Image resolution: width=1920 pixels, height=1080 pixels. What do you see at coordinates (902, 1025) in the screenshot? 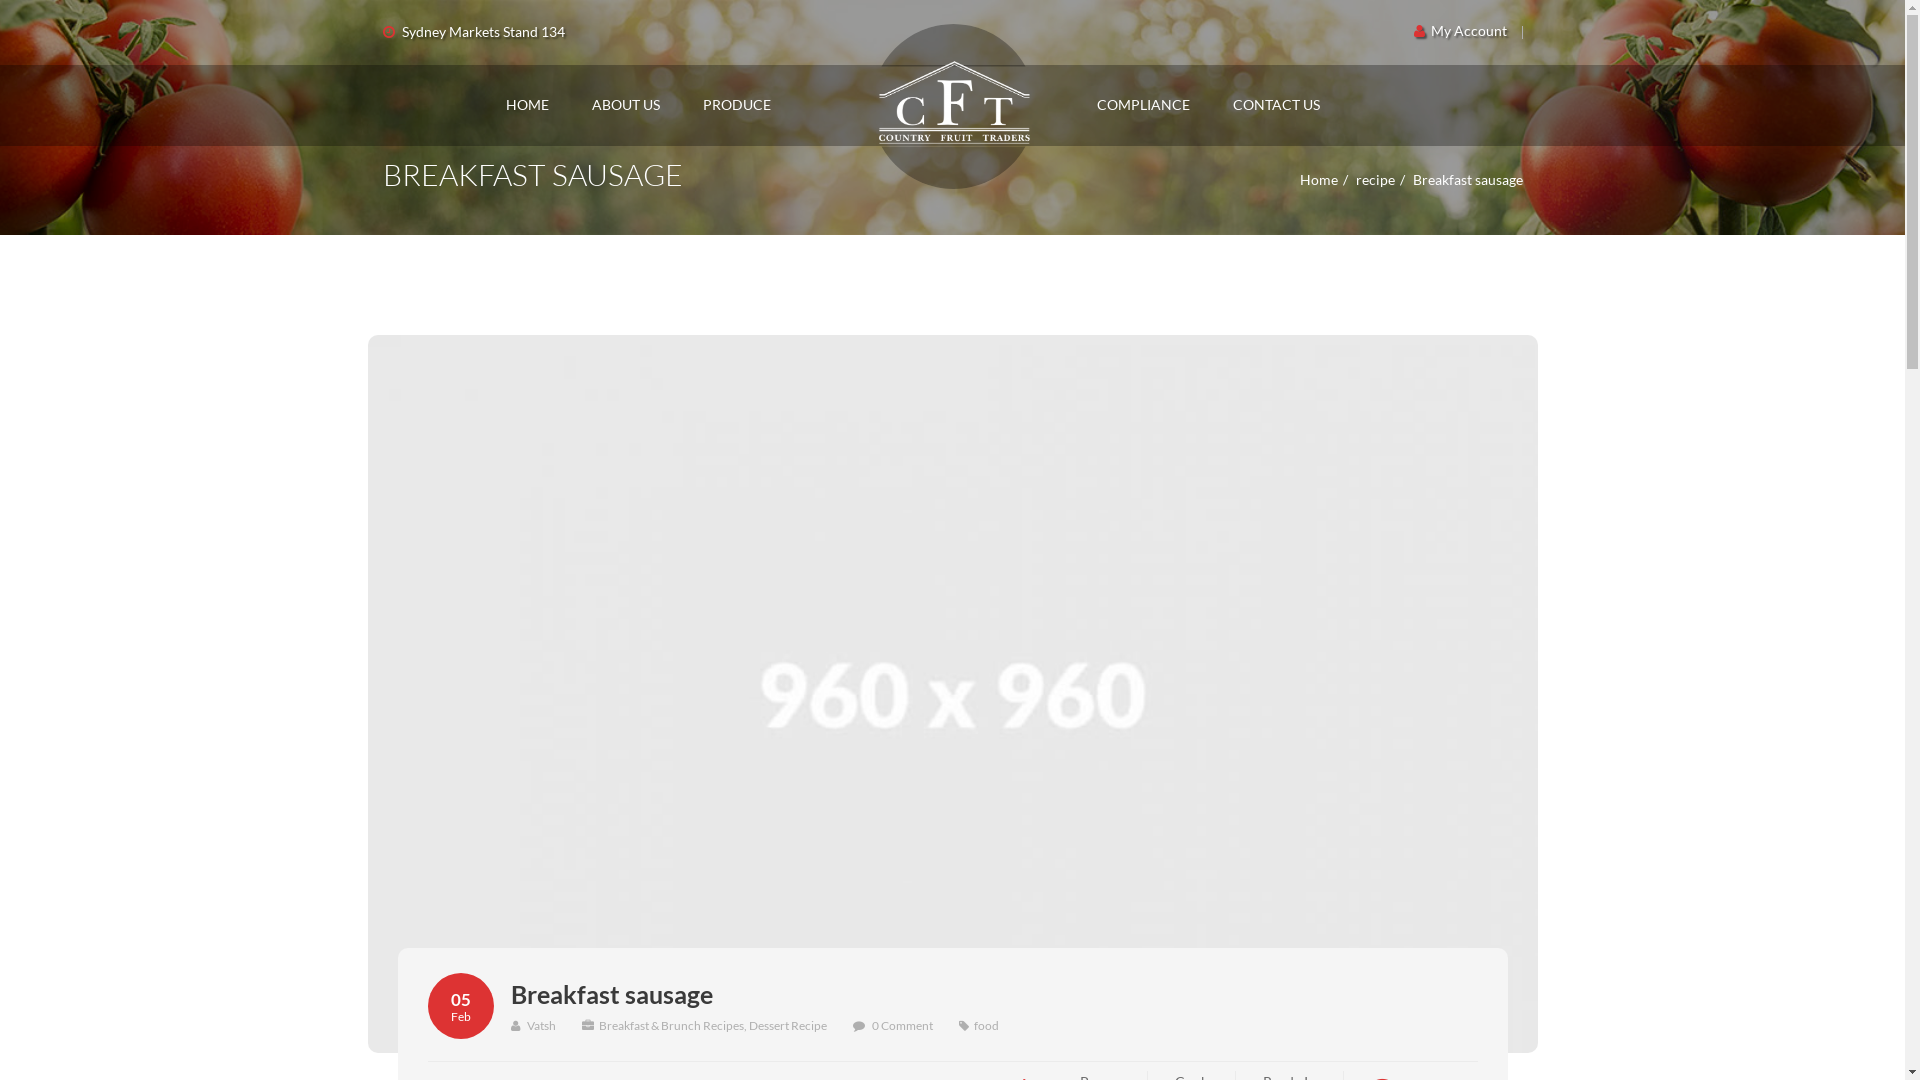
I see `0 Comment` at bounding box center [902, 1025].